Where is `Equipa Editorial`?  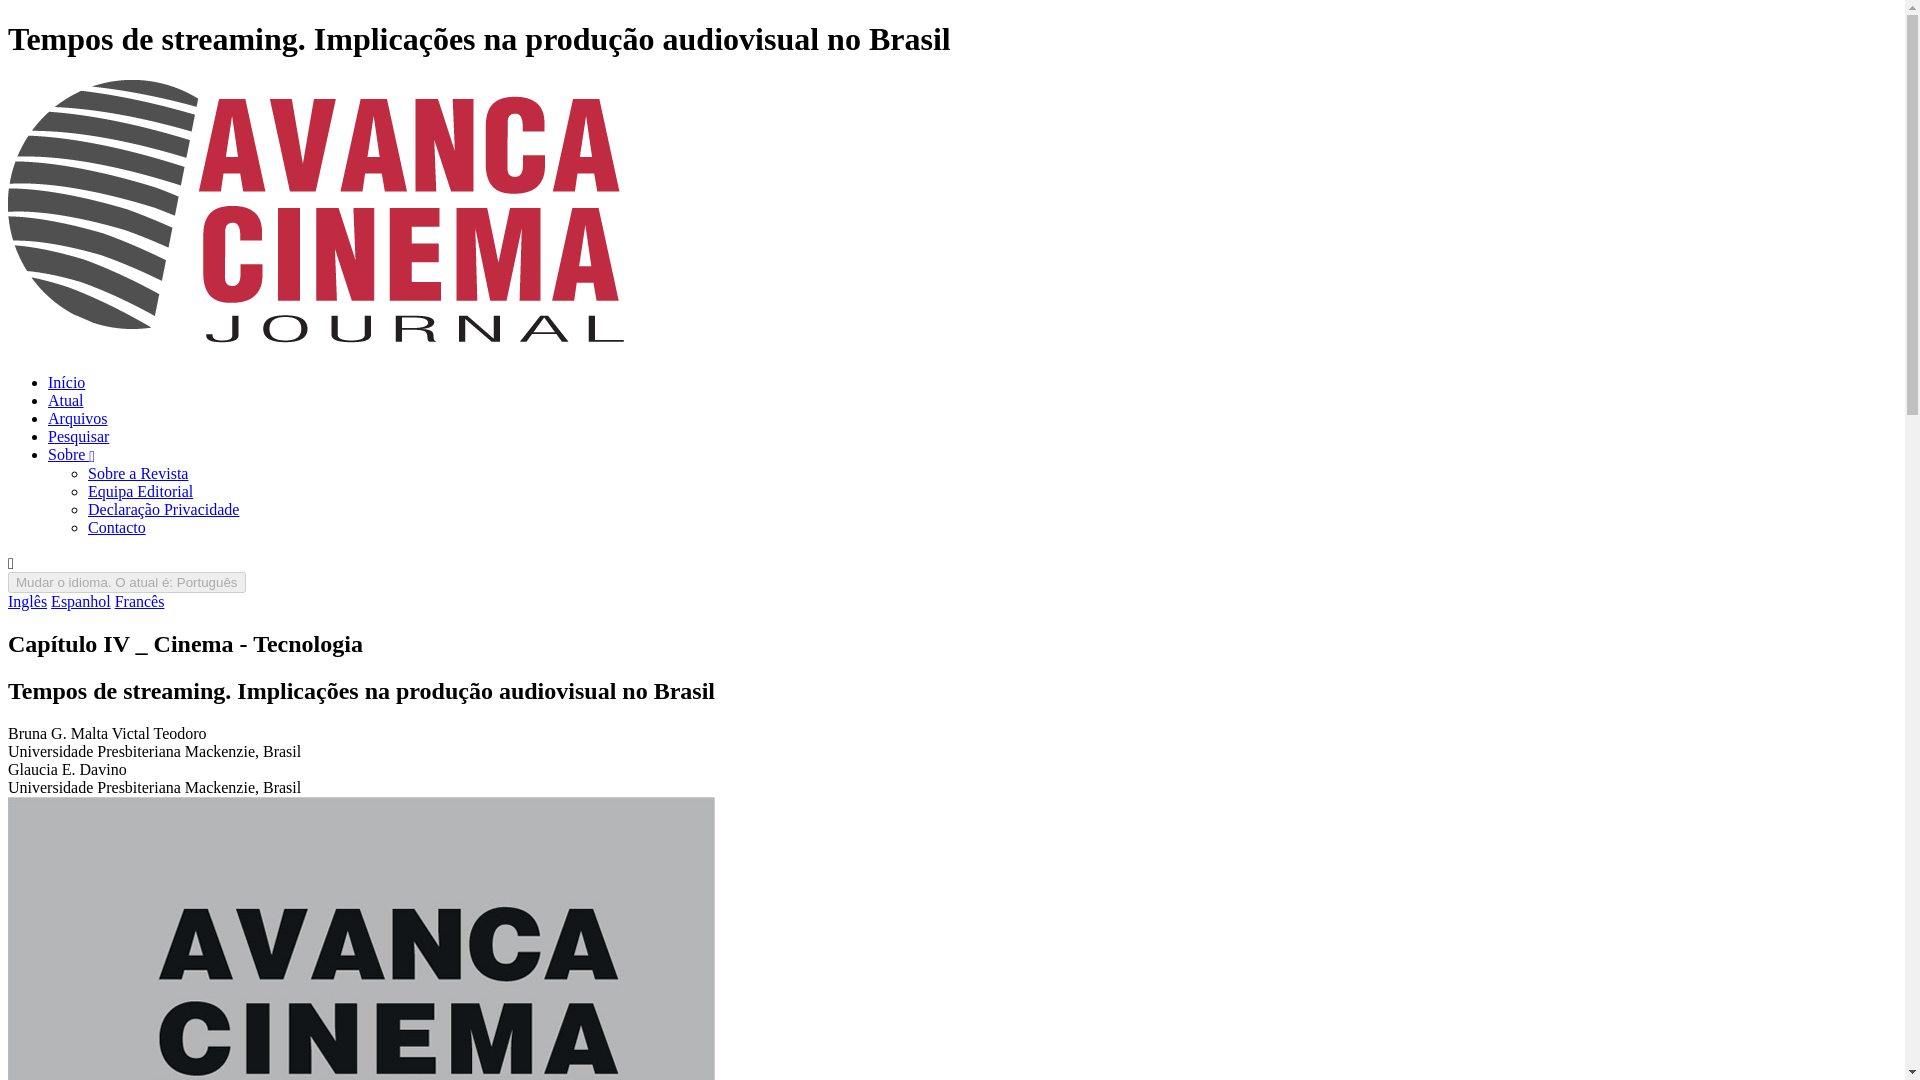
Equipa Editorial is located at coordinates (140, 491).